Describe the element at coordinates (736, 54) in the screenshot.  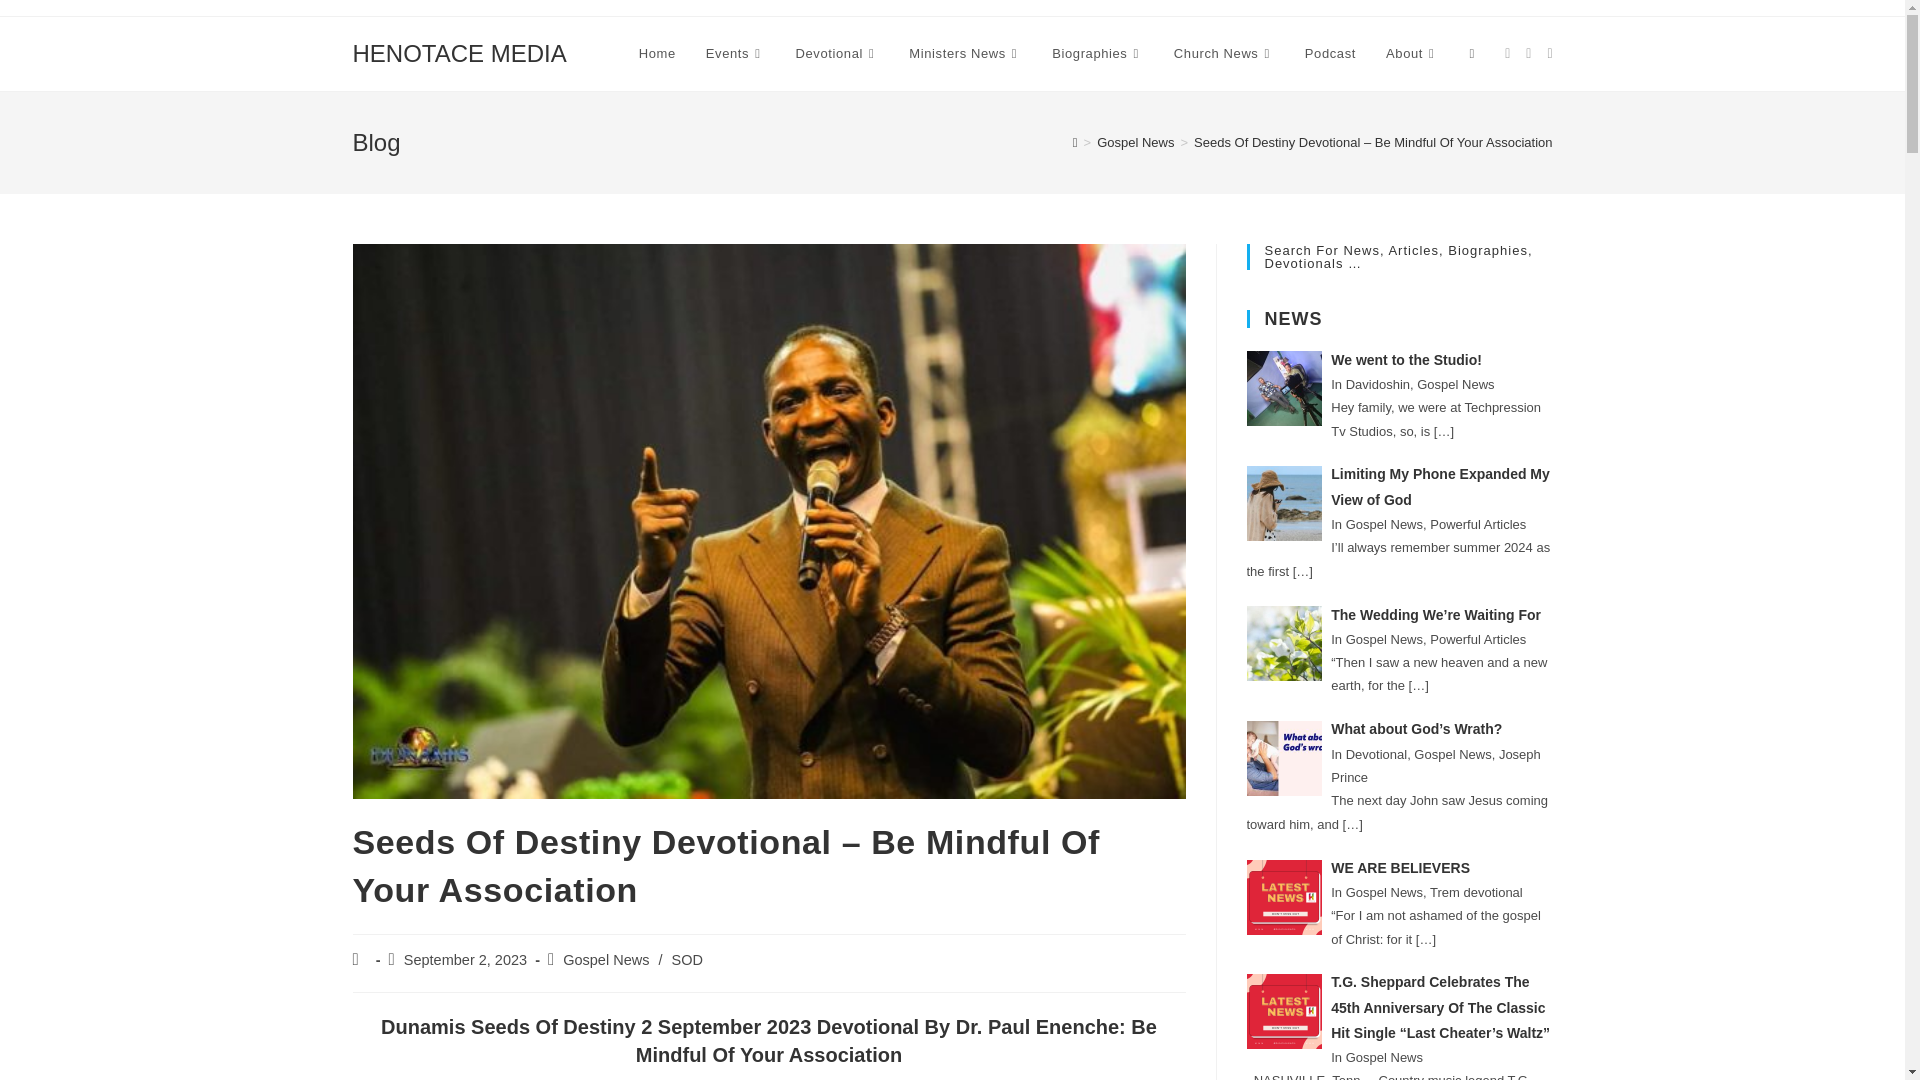
I see `Events` at that location.